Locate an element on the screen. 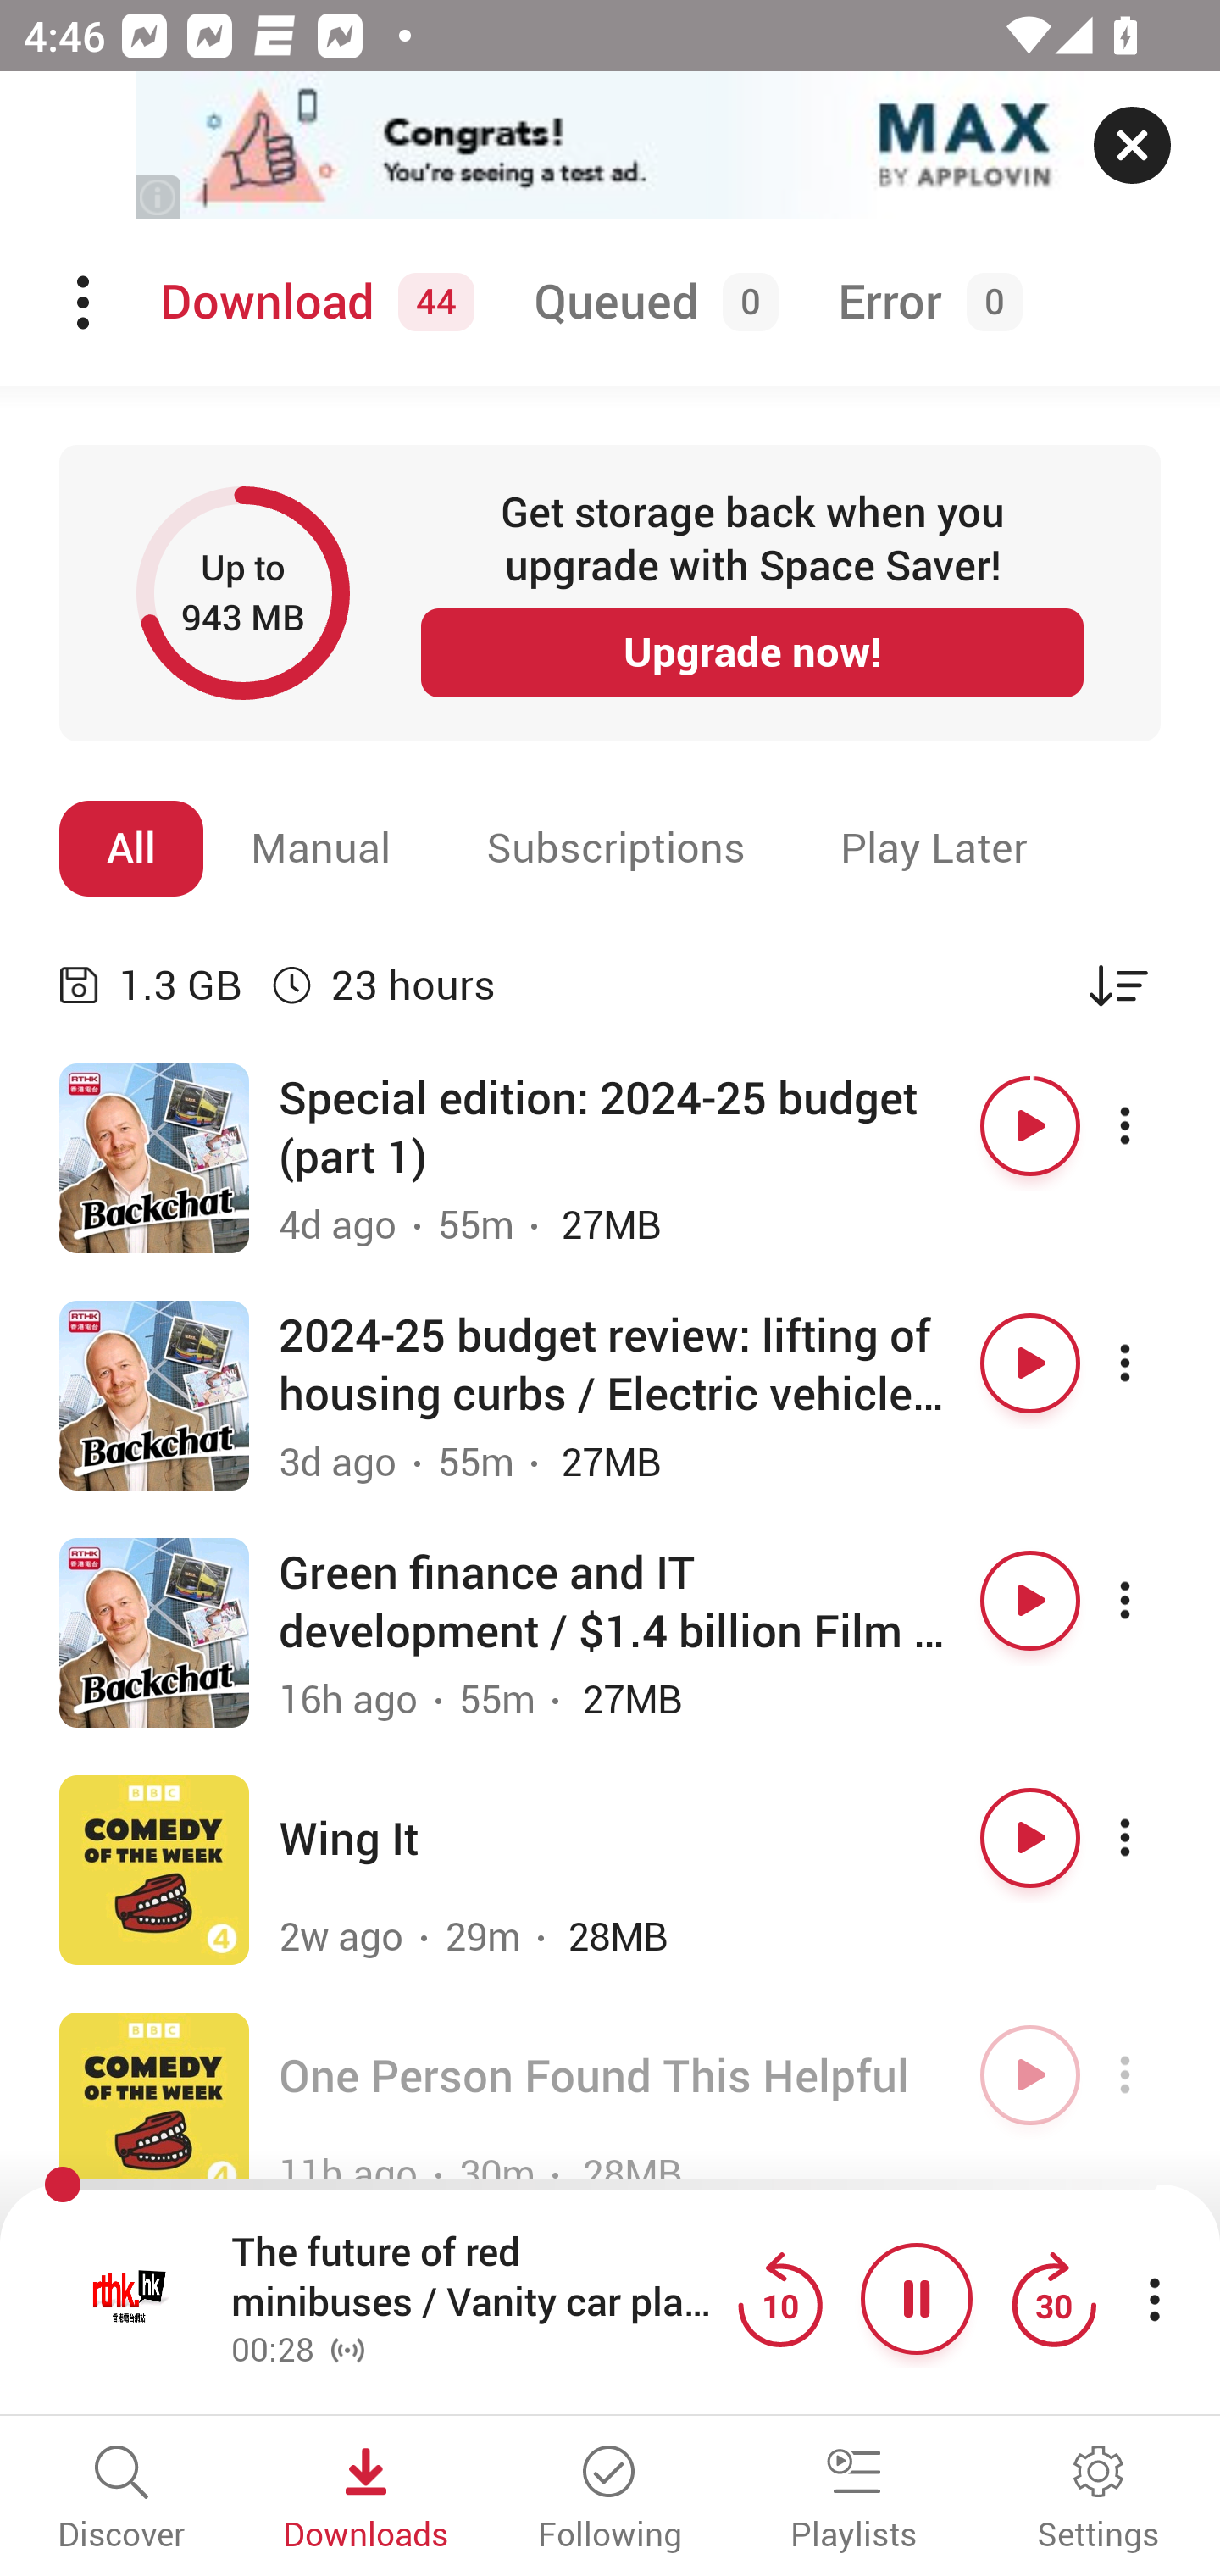  Play button is located at coordinates (1030, 1125).